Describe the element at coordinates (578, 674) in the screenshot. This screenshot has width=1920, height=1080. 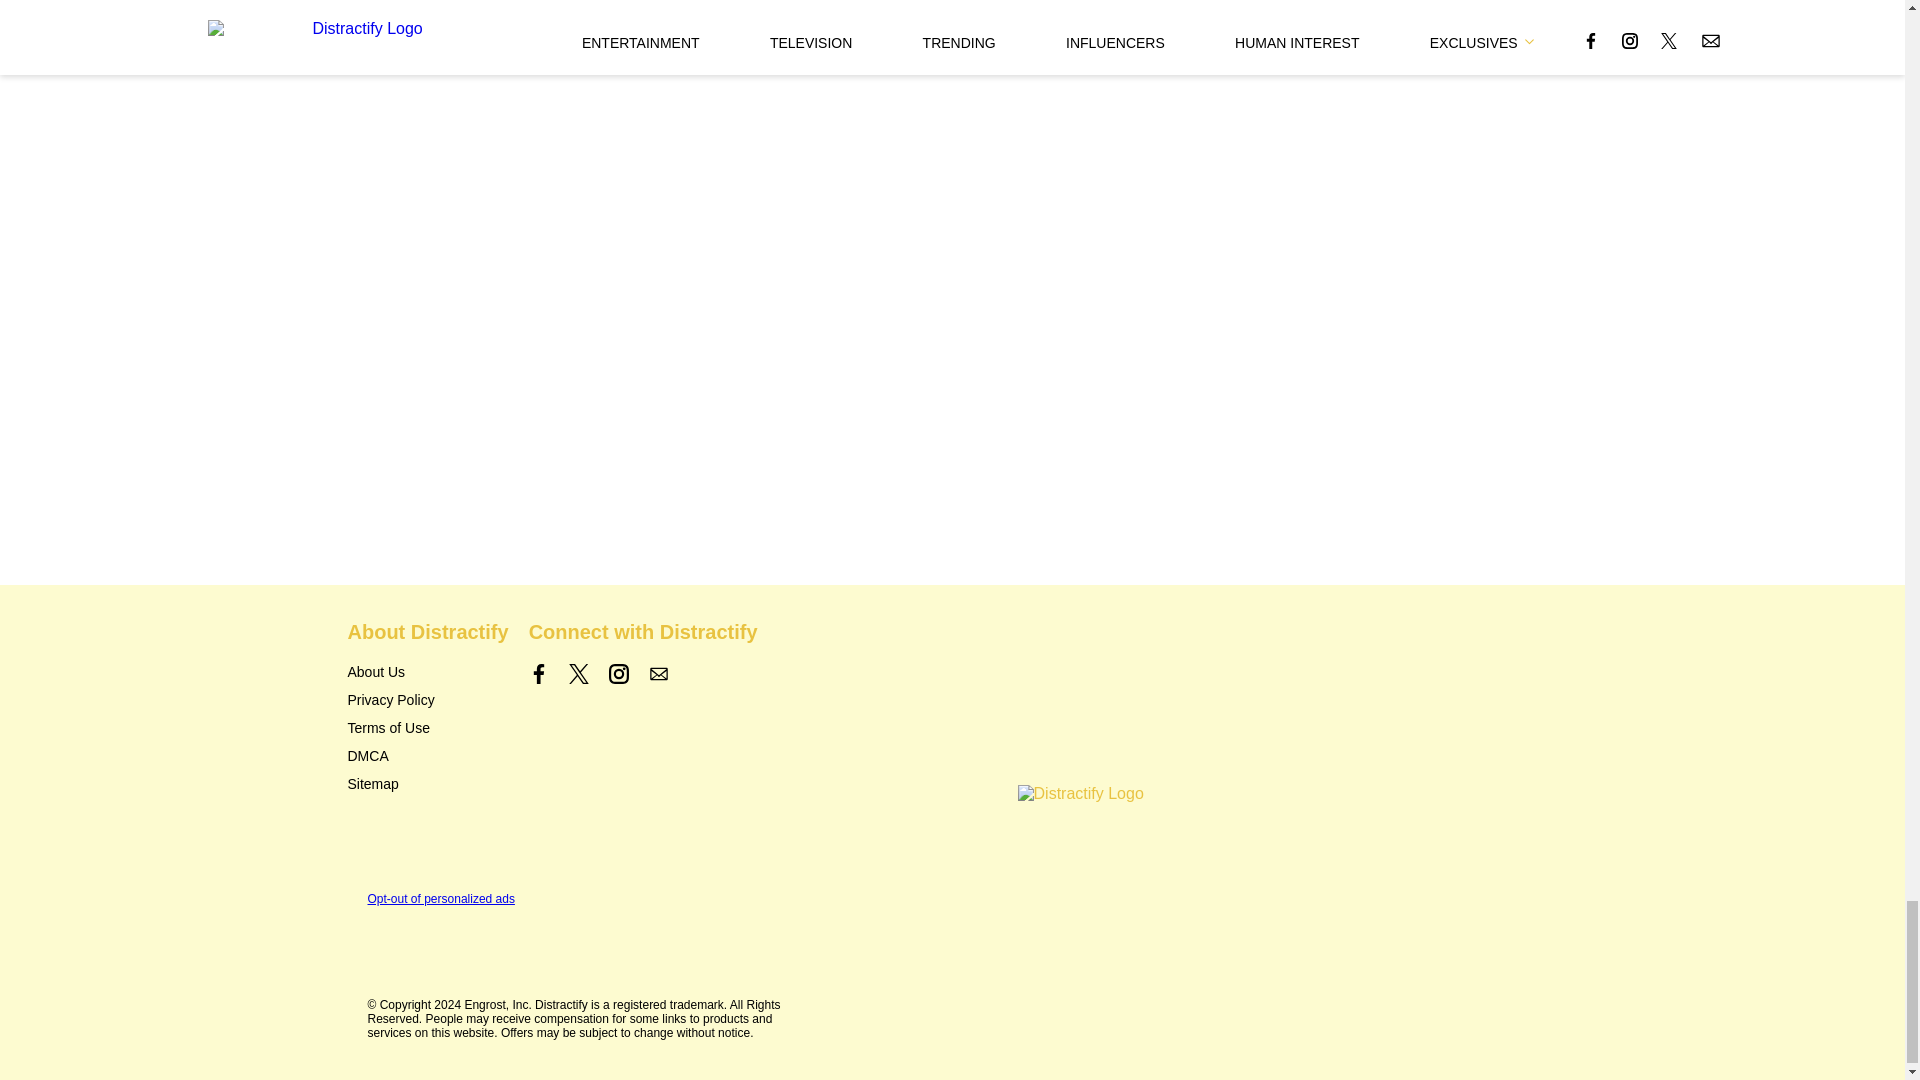
I see `Link to X` at that location.